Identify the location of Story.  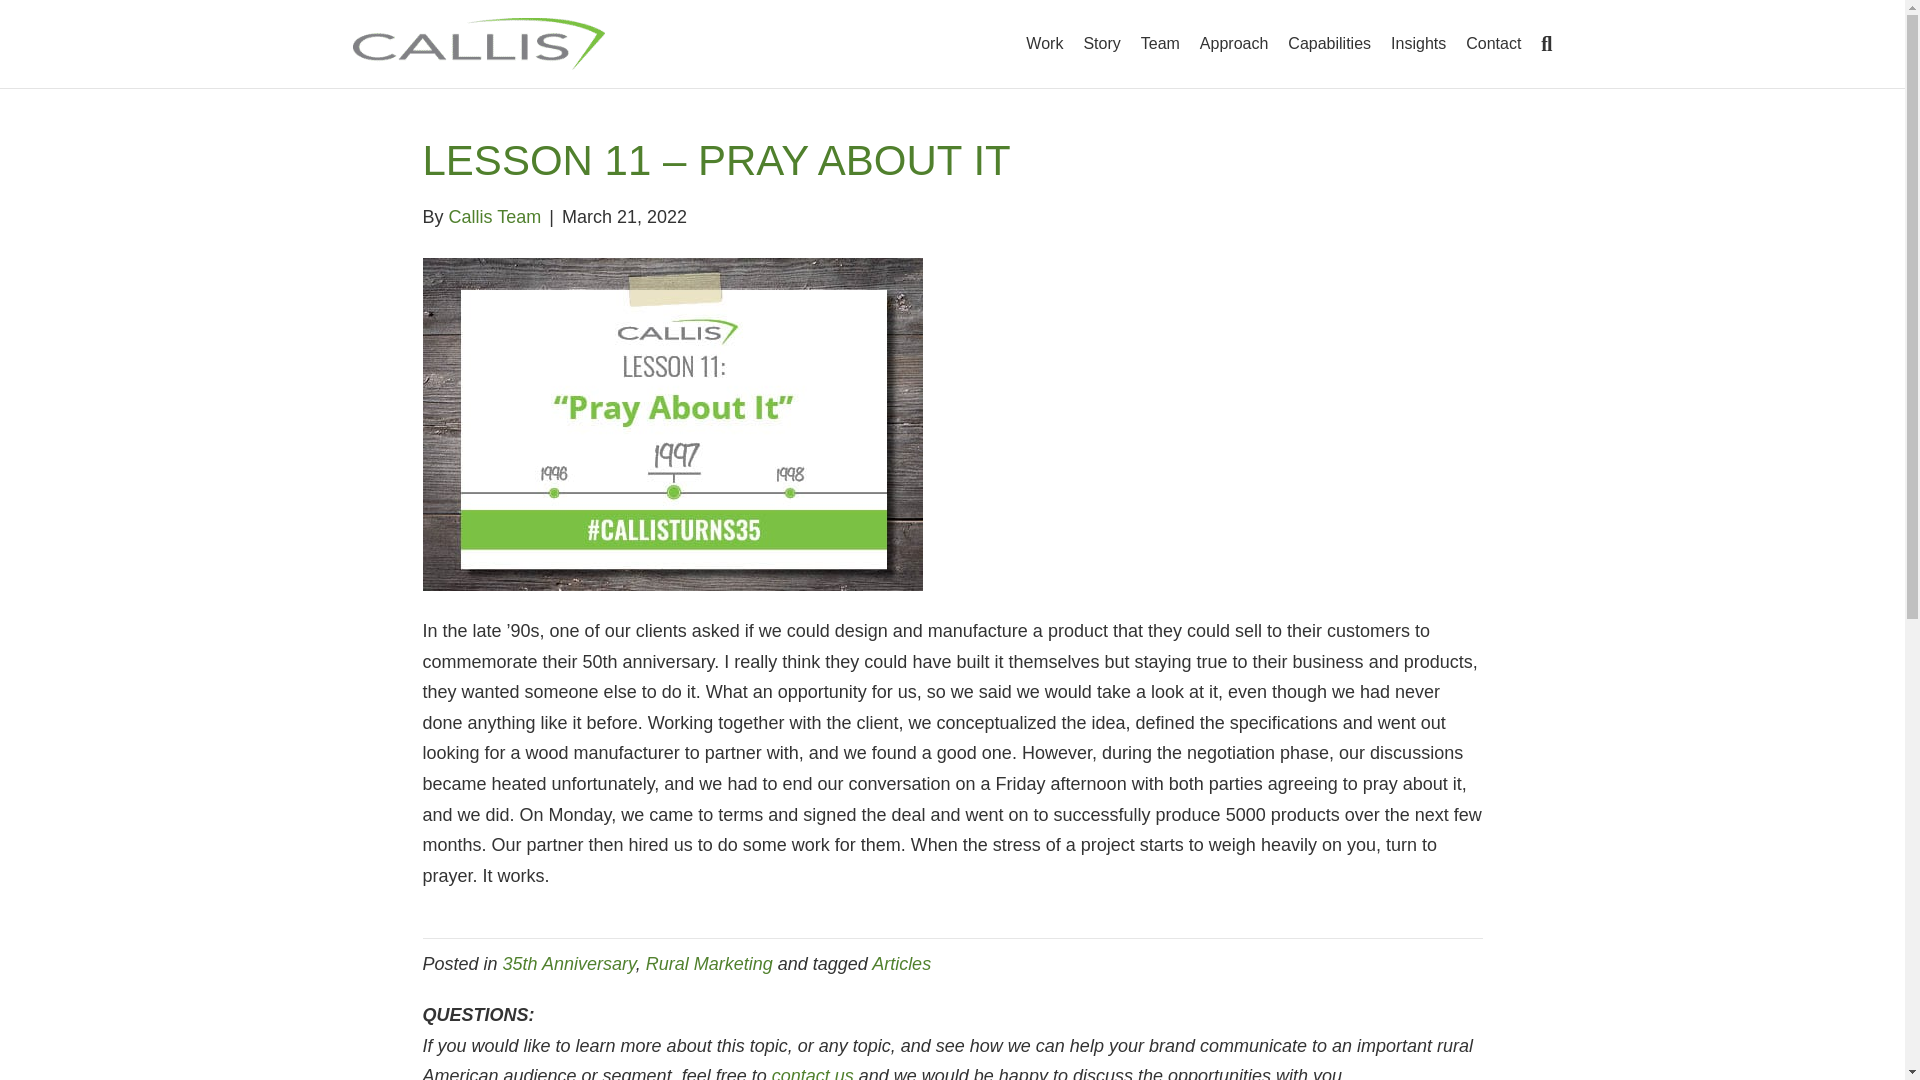
(1102, 44).